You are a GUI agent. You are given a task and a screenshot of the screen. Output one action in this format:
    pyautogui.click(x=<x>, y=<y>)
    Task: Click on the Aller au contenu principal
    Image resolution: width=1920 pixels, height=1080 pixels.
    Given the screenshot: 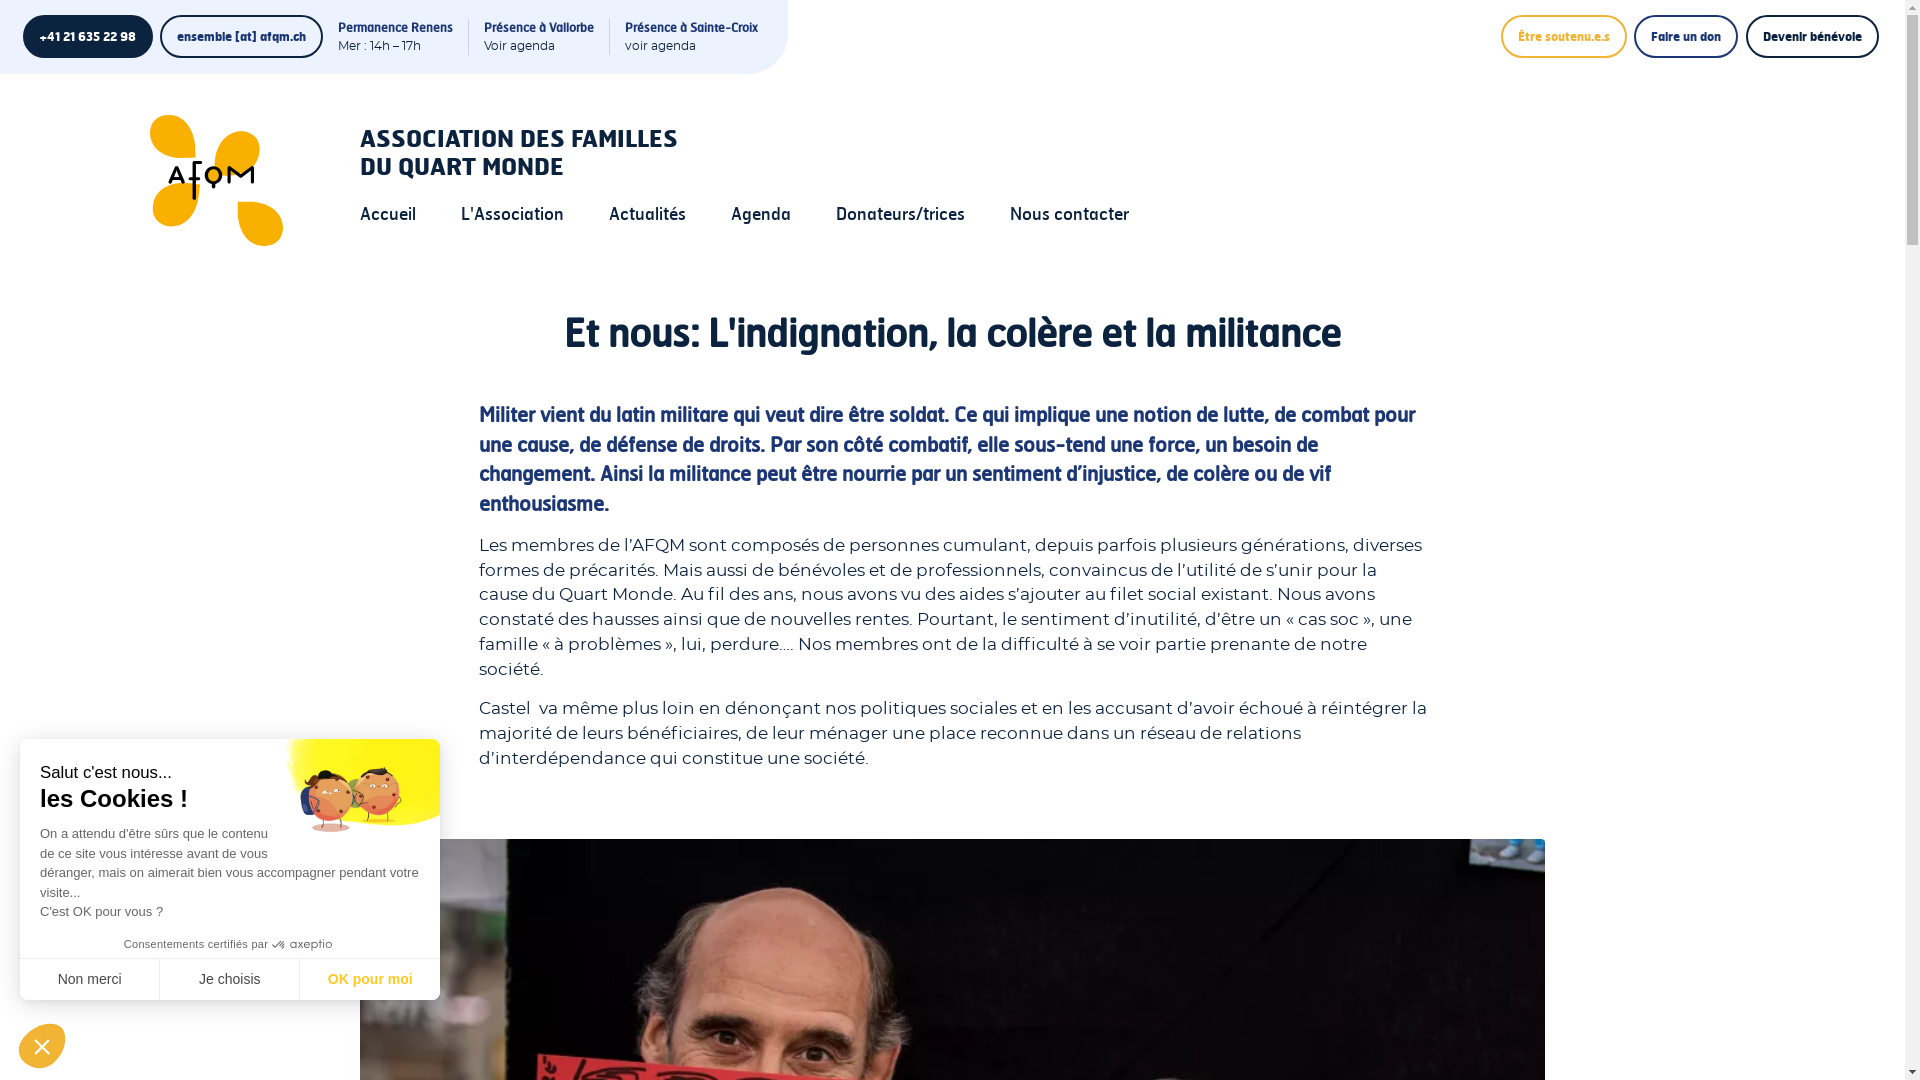 What is the action you would take?
    pyautogui.click(x=0, y=0)
    